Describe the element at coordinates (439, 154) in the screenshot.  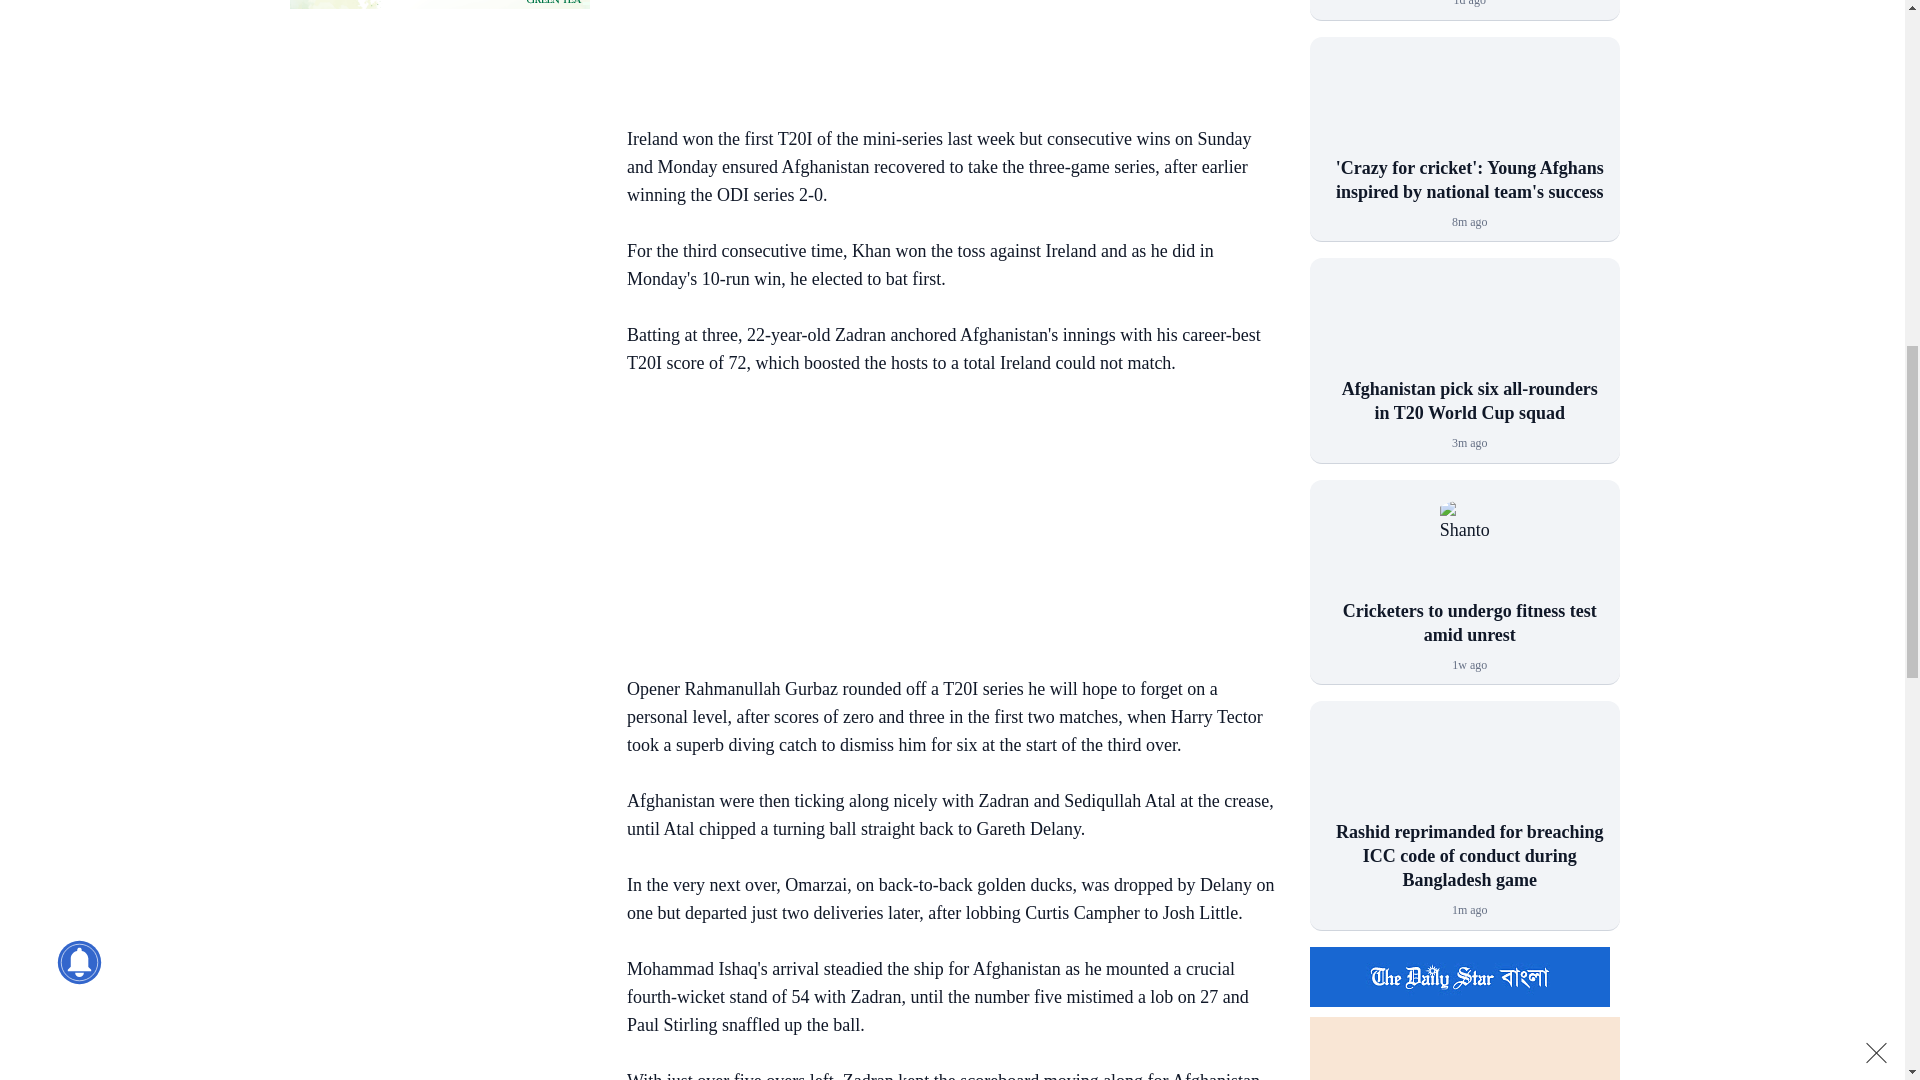
I see `3rd party ad content` at that location.